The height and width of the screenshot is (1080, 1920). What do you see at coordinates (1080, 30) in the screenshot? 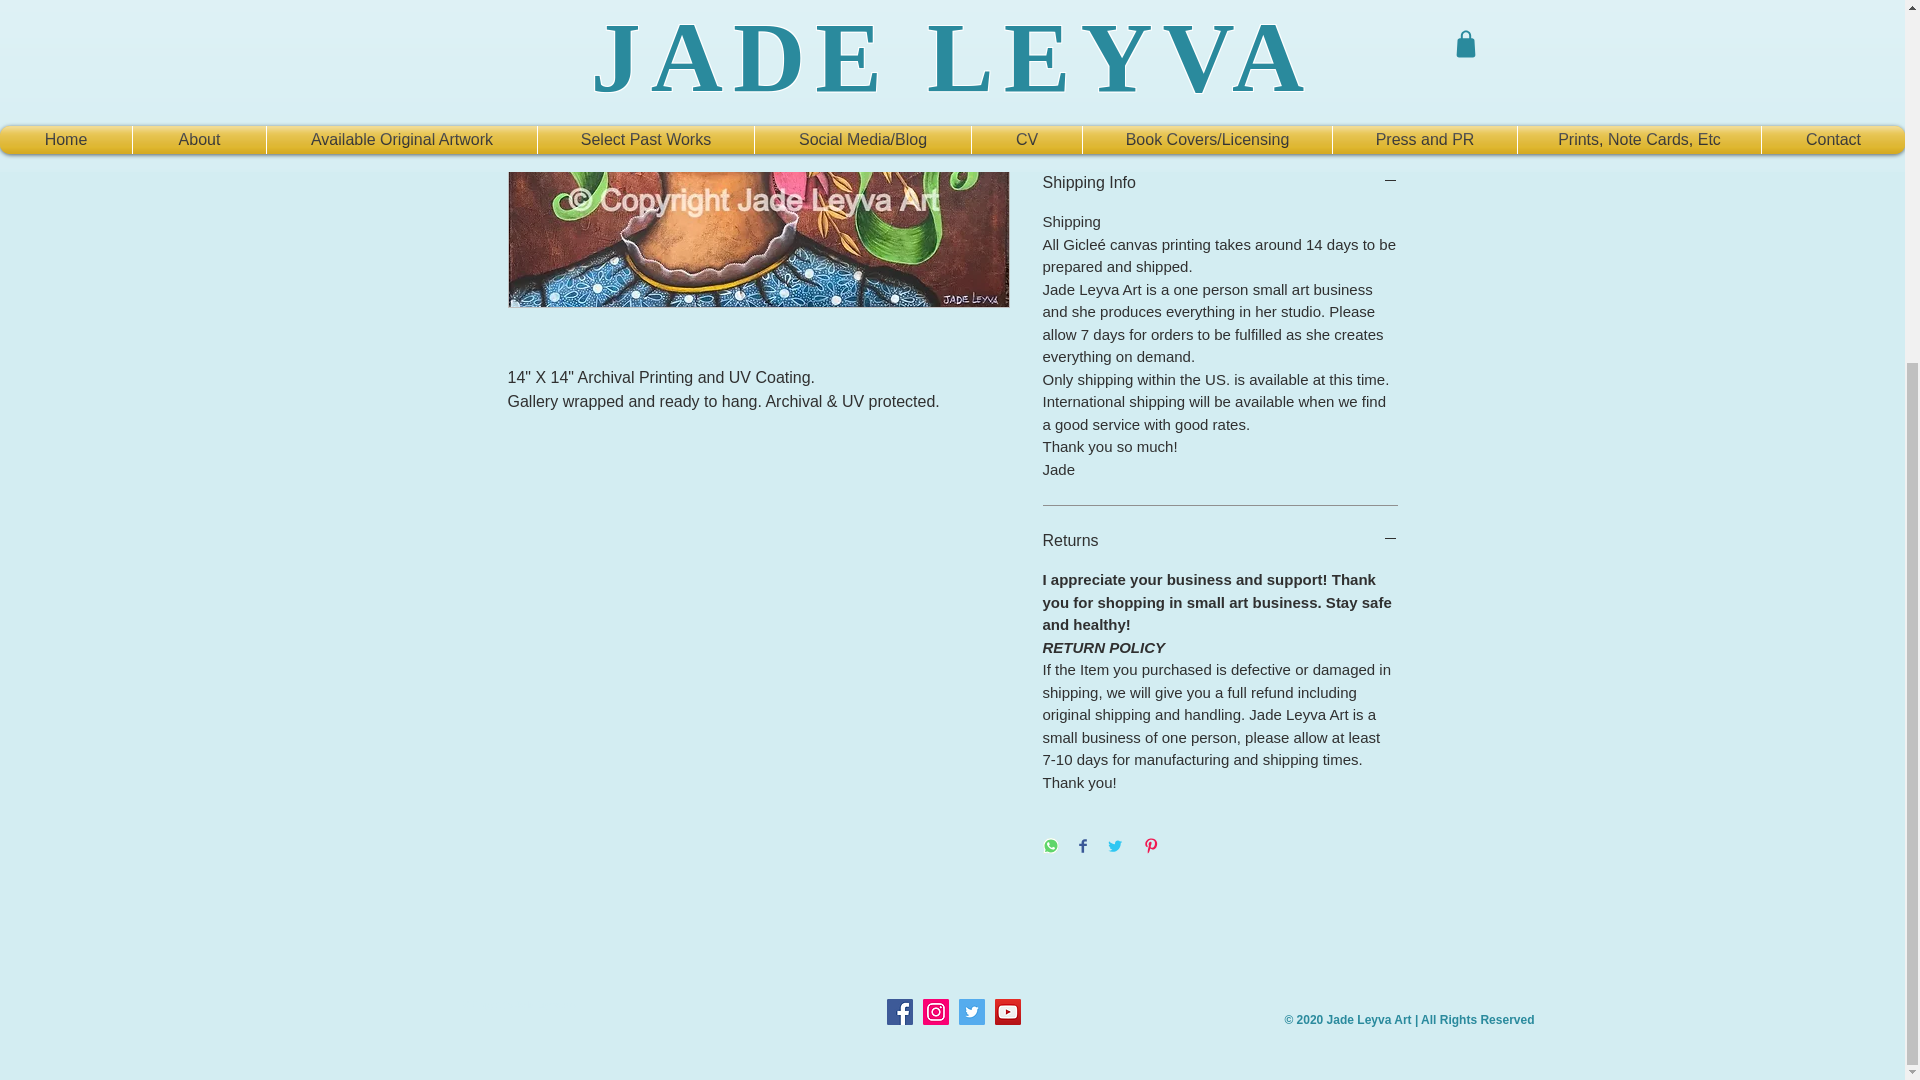
I see `1` at bounding box center [1080, 30].